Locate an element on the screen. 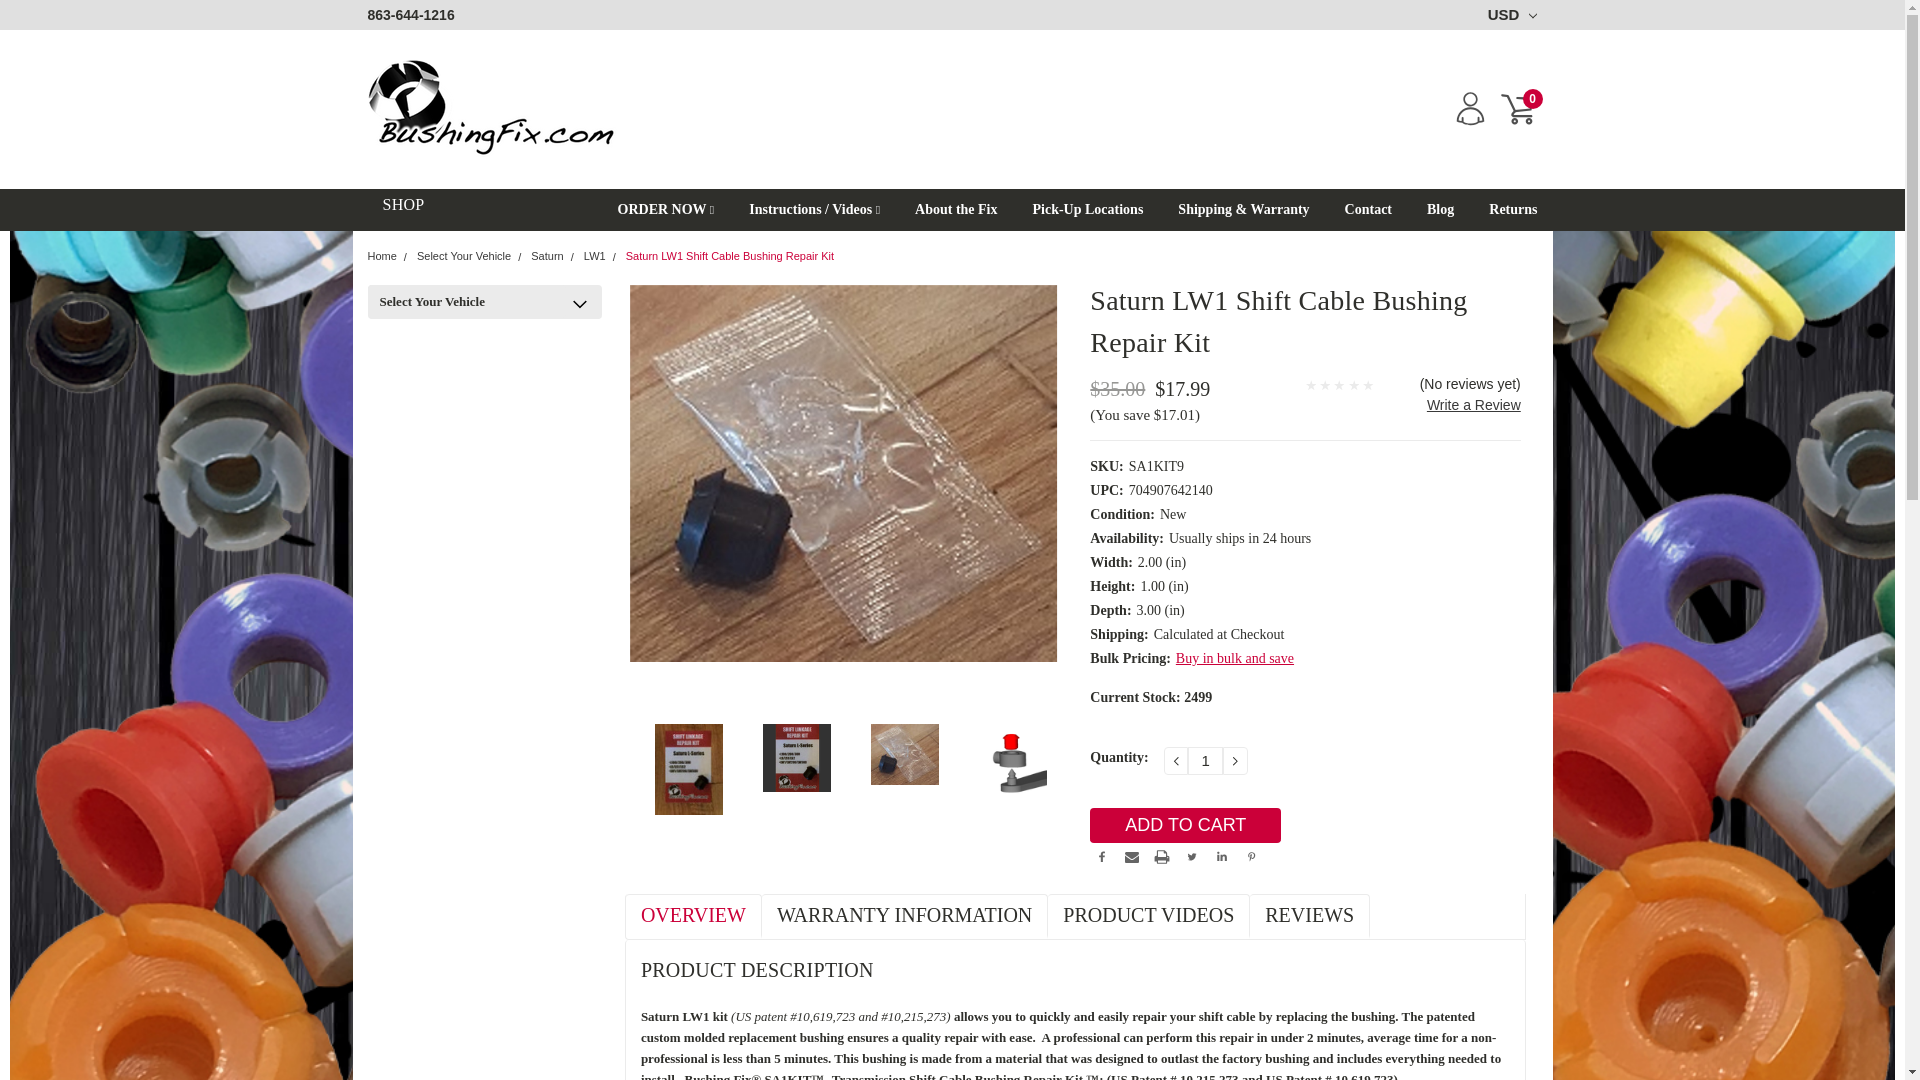 This screenshot has width=1920, height=1080. Saturn LW1 Shift Linkage Bushing is located at coordinates (904, 754).